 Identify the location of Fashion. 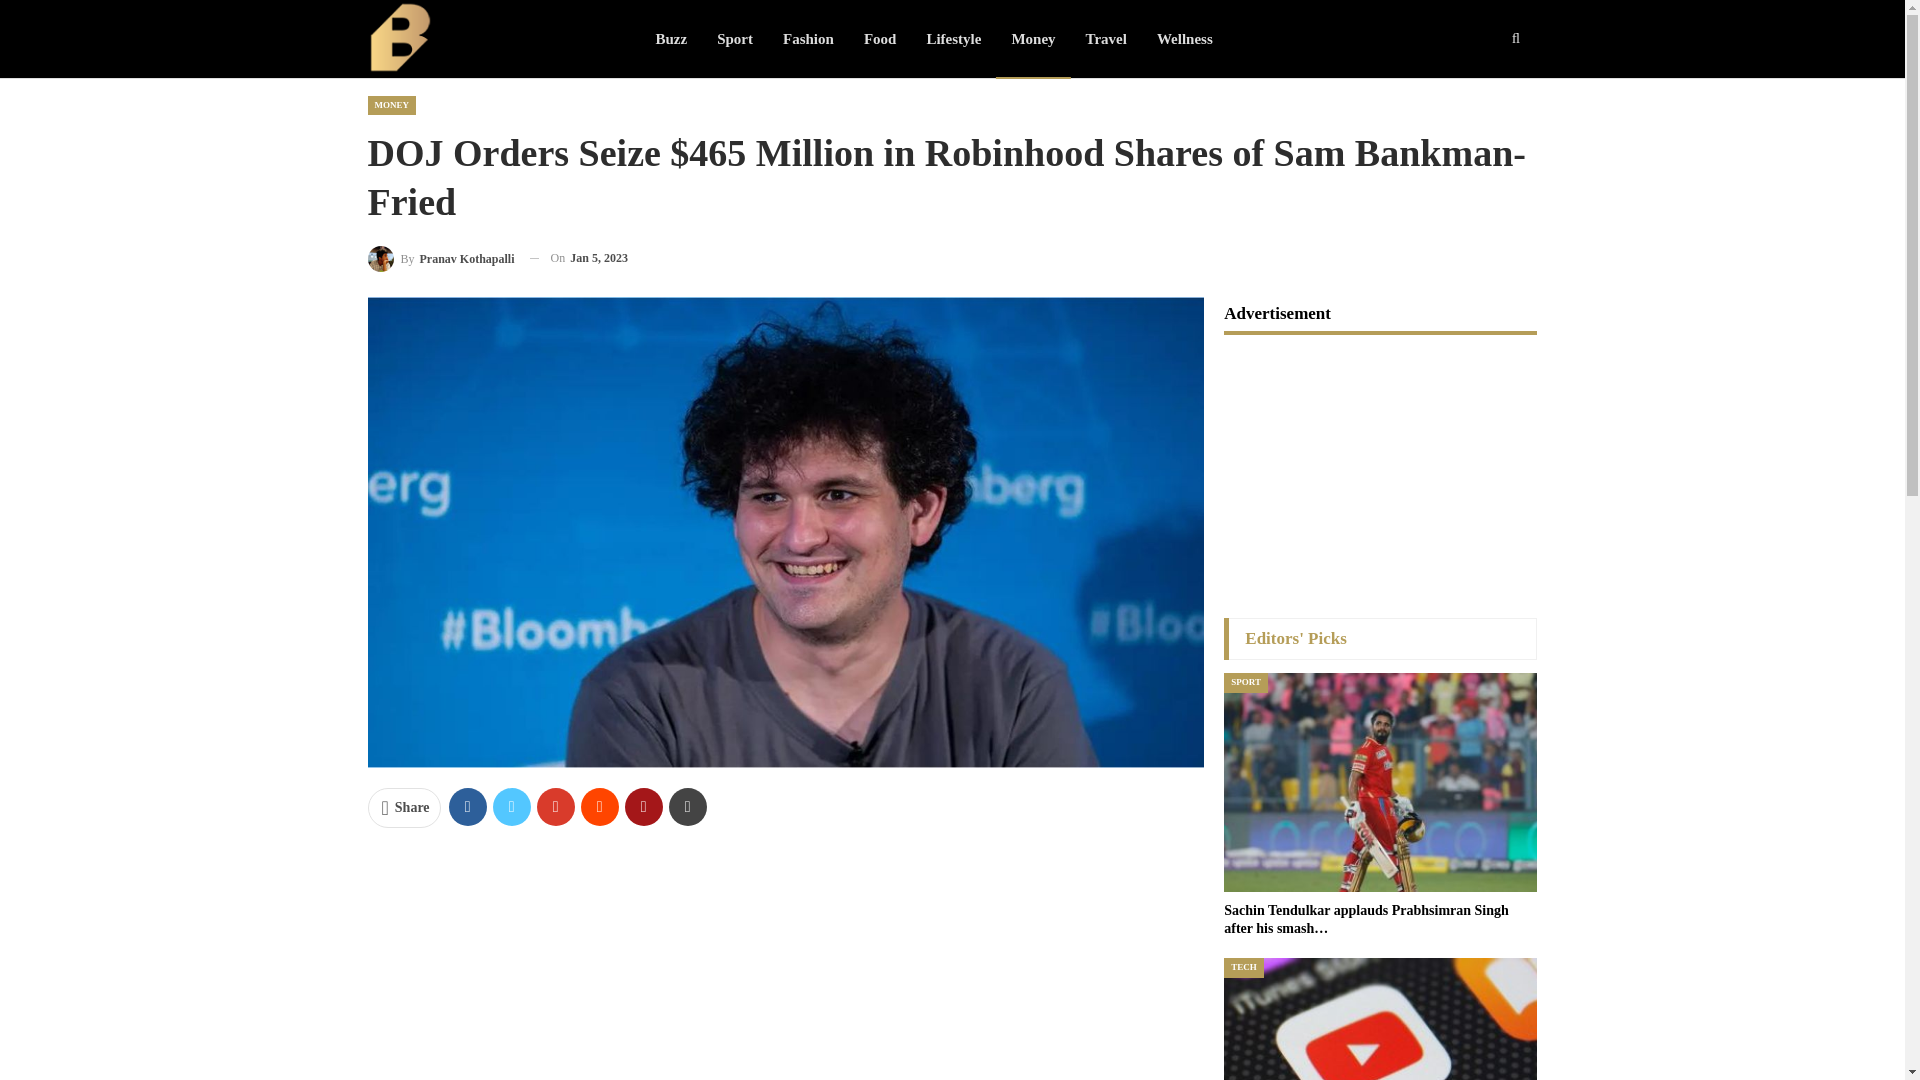
(808, 38).